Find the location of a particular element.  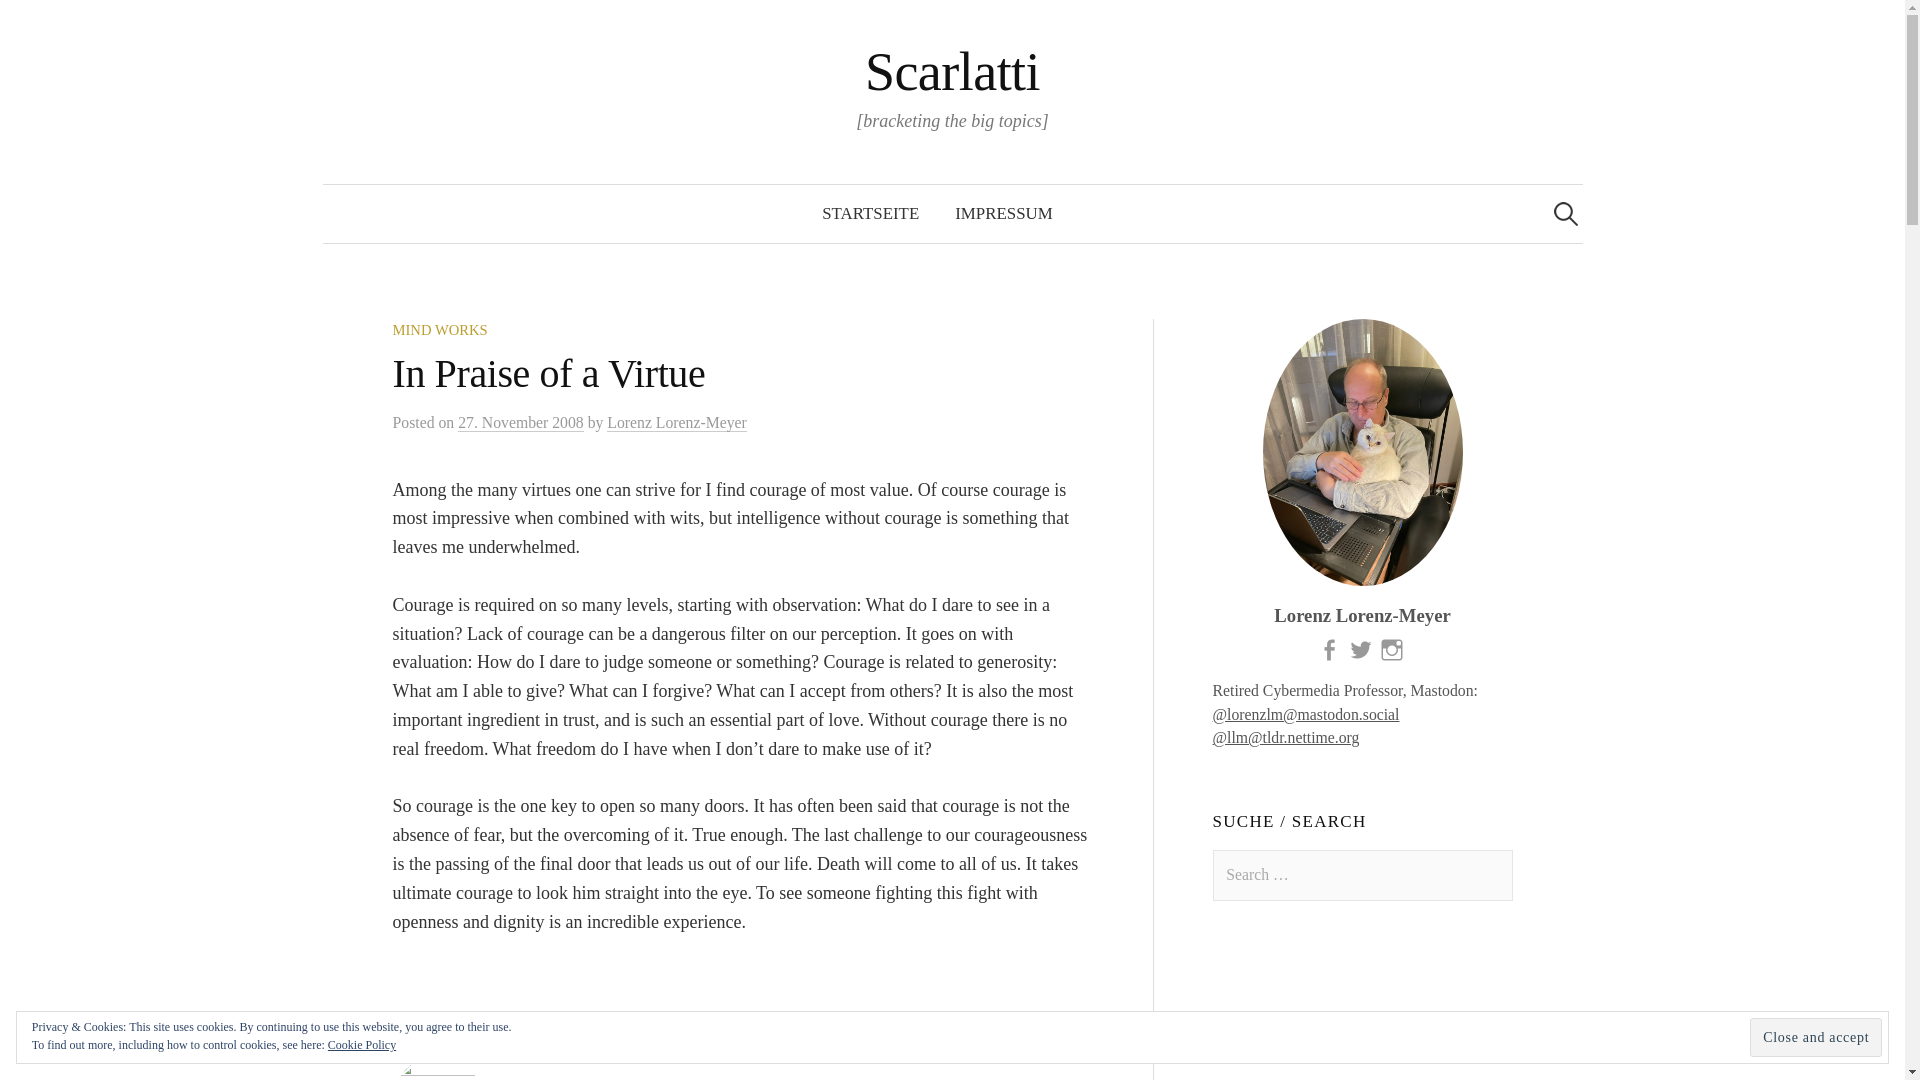

MIND WORKS is located at coordinates (439, 330).